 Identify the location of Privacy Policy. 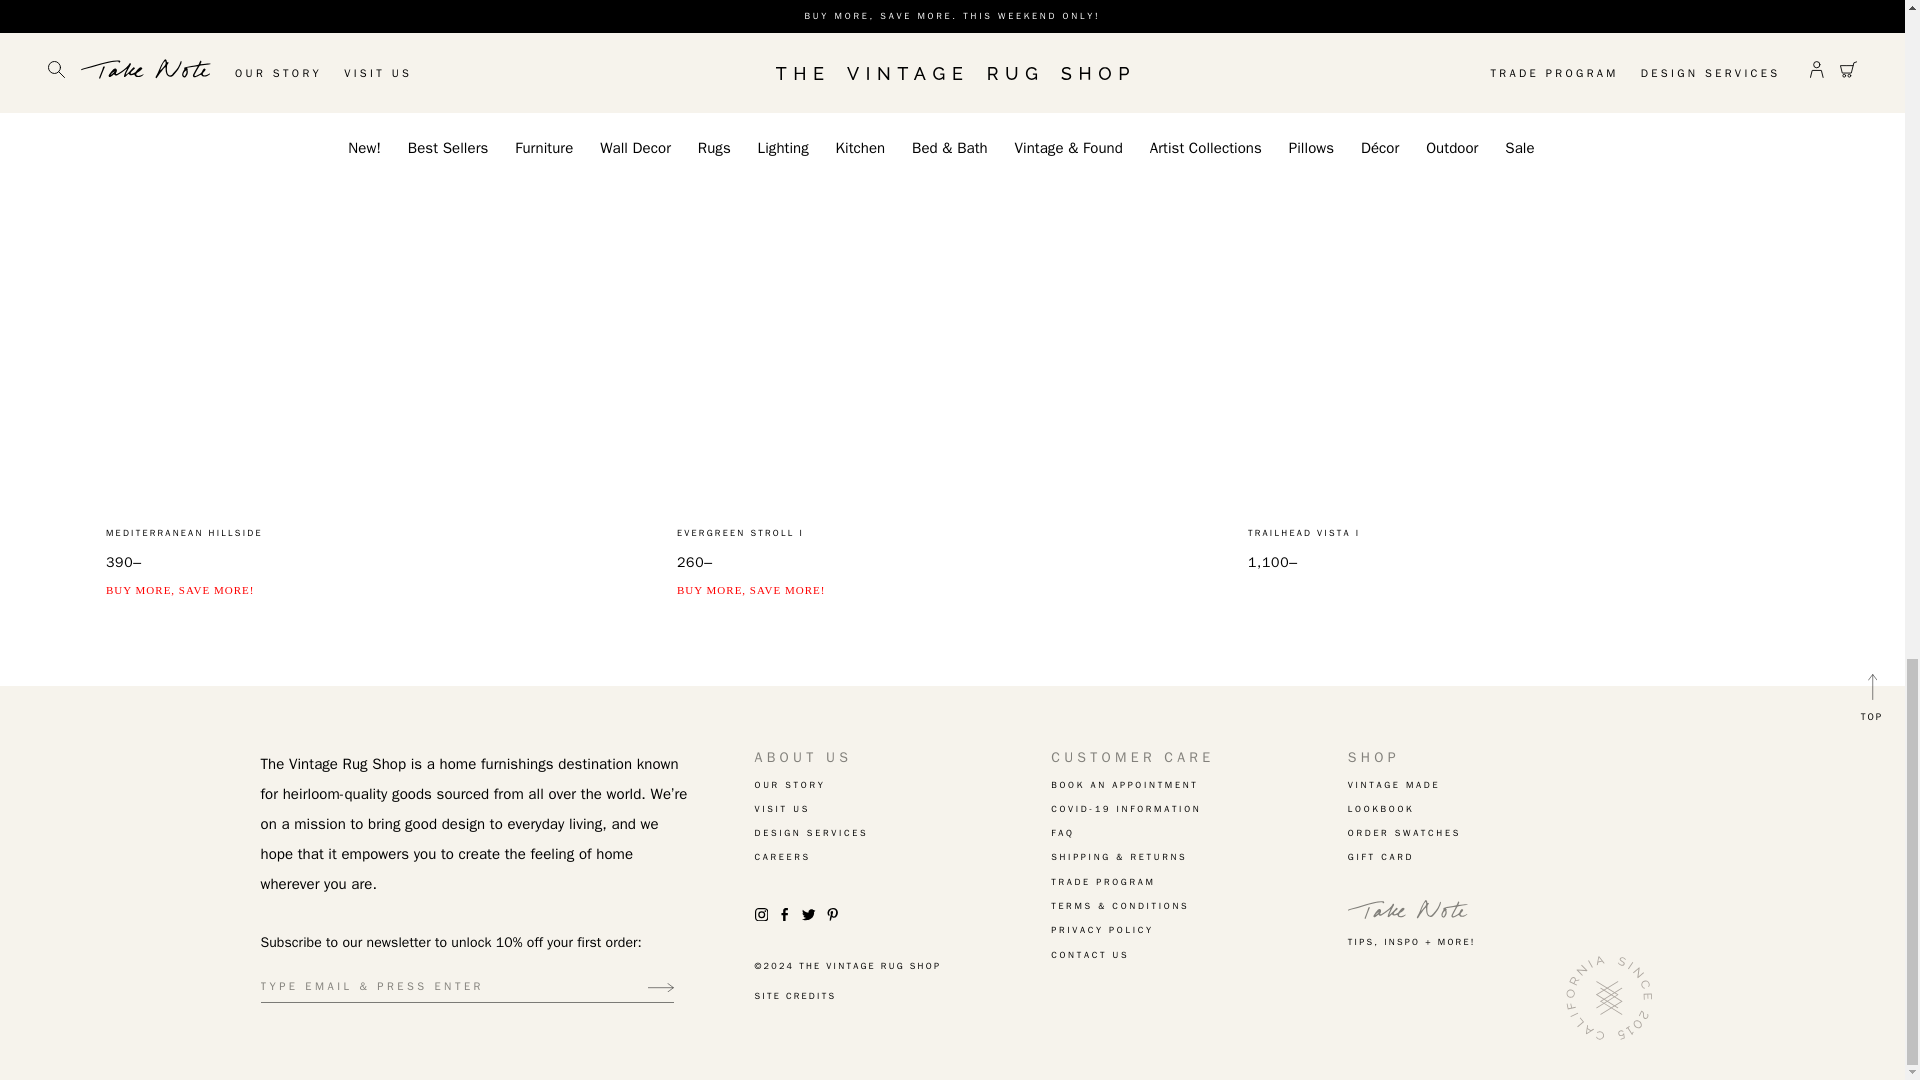
(1198, 930).